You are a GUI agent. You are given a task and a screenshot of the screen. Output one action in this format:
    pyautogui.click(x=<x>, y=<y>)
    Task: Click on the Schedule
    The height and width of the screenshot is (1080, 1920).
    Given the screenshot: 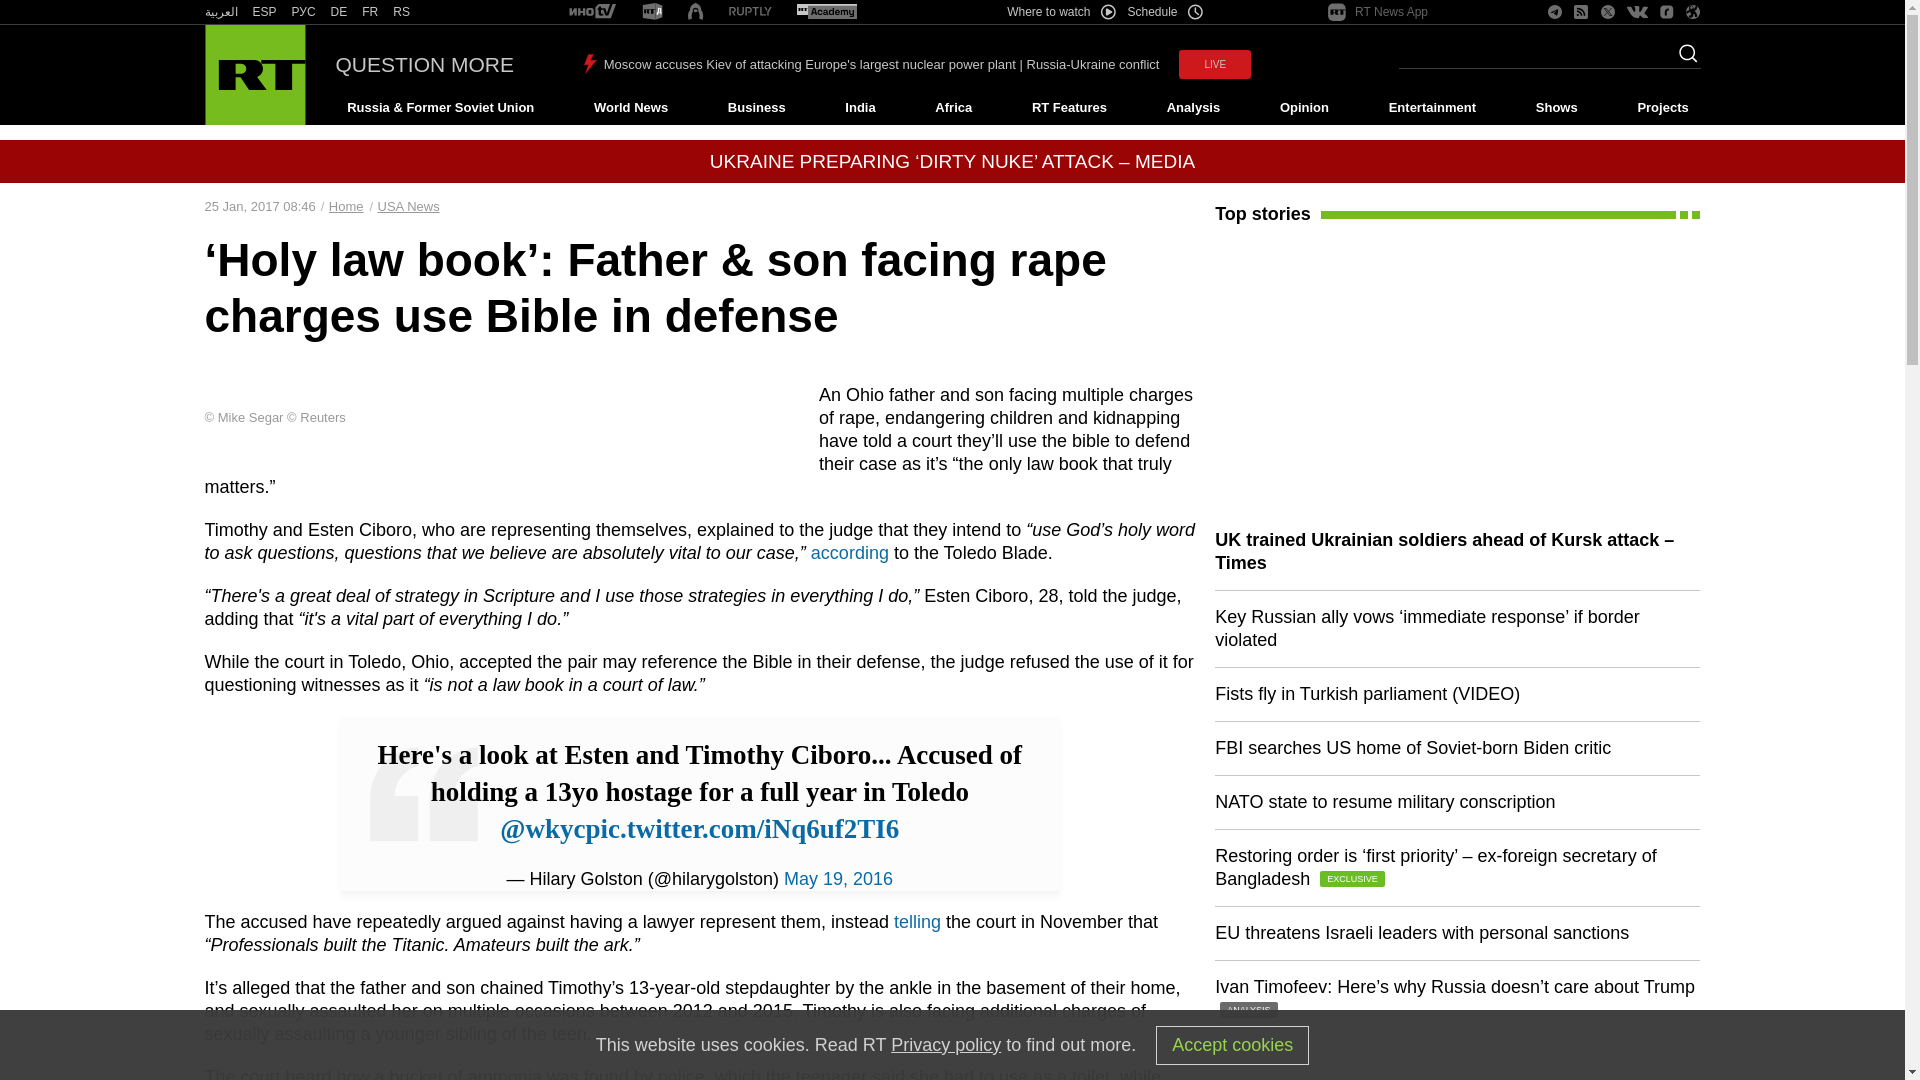 What is the action you would take?
    pyautogui.click(x=1166, y=12)
    